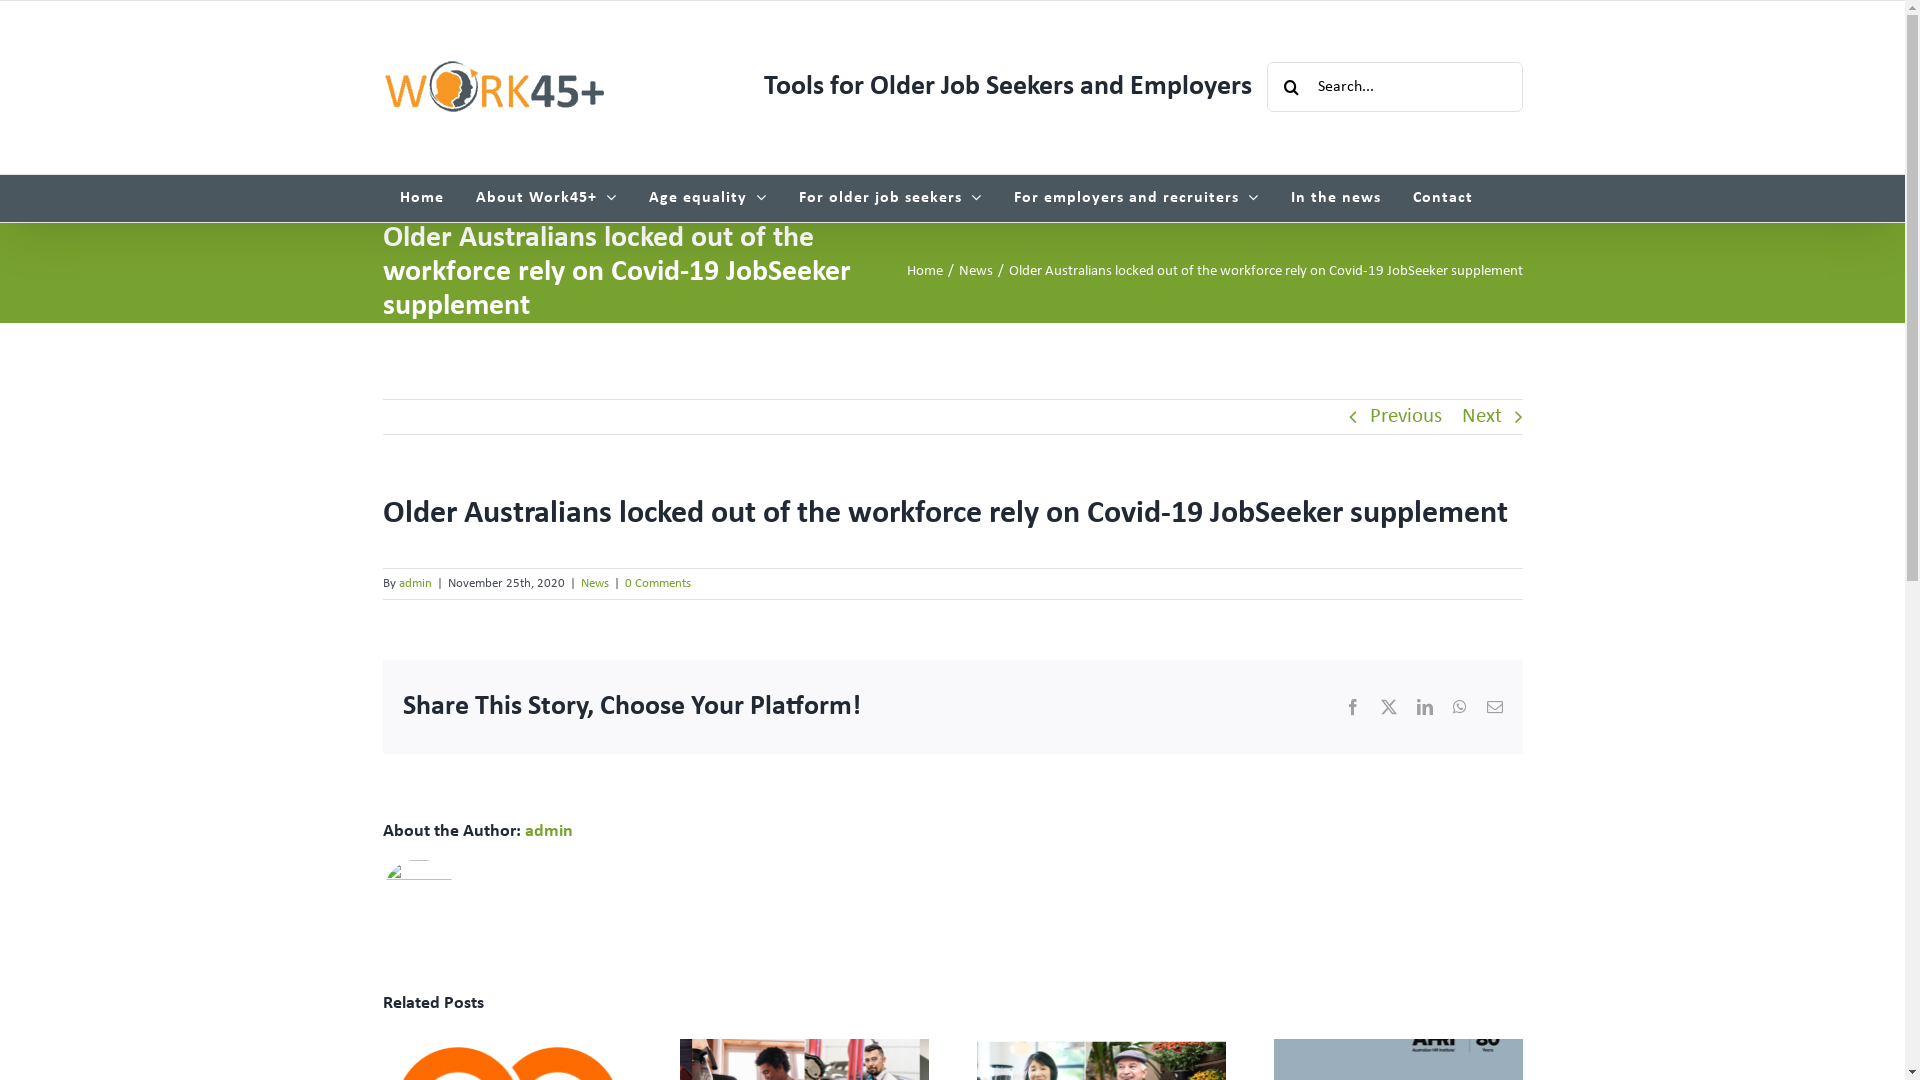 The height and width of the screenshot is (1080, 1920). Describe the element at coordinates (1336, 198) in the screenshot. I see `In the news` at that location.